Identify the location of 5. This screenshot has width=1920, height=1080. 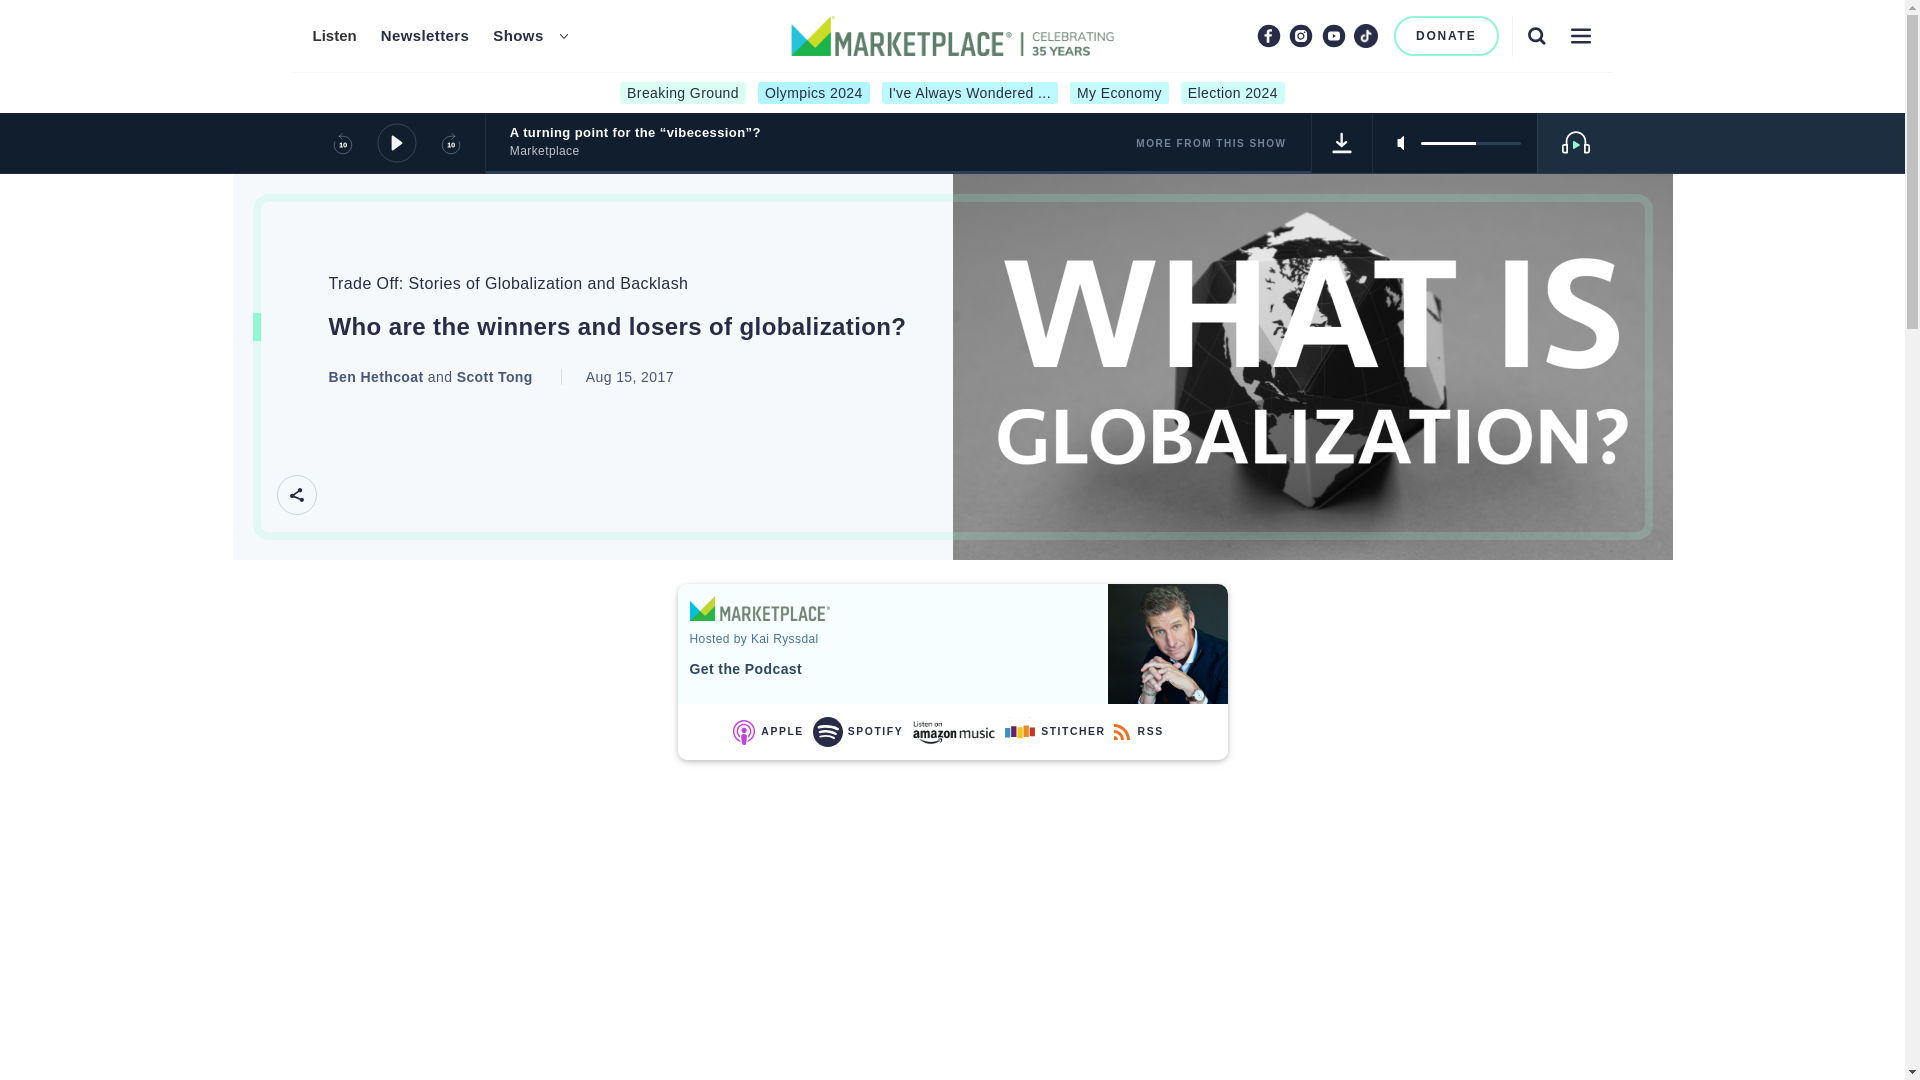
(1470, 142).